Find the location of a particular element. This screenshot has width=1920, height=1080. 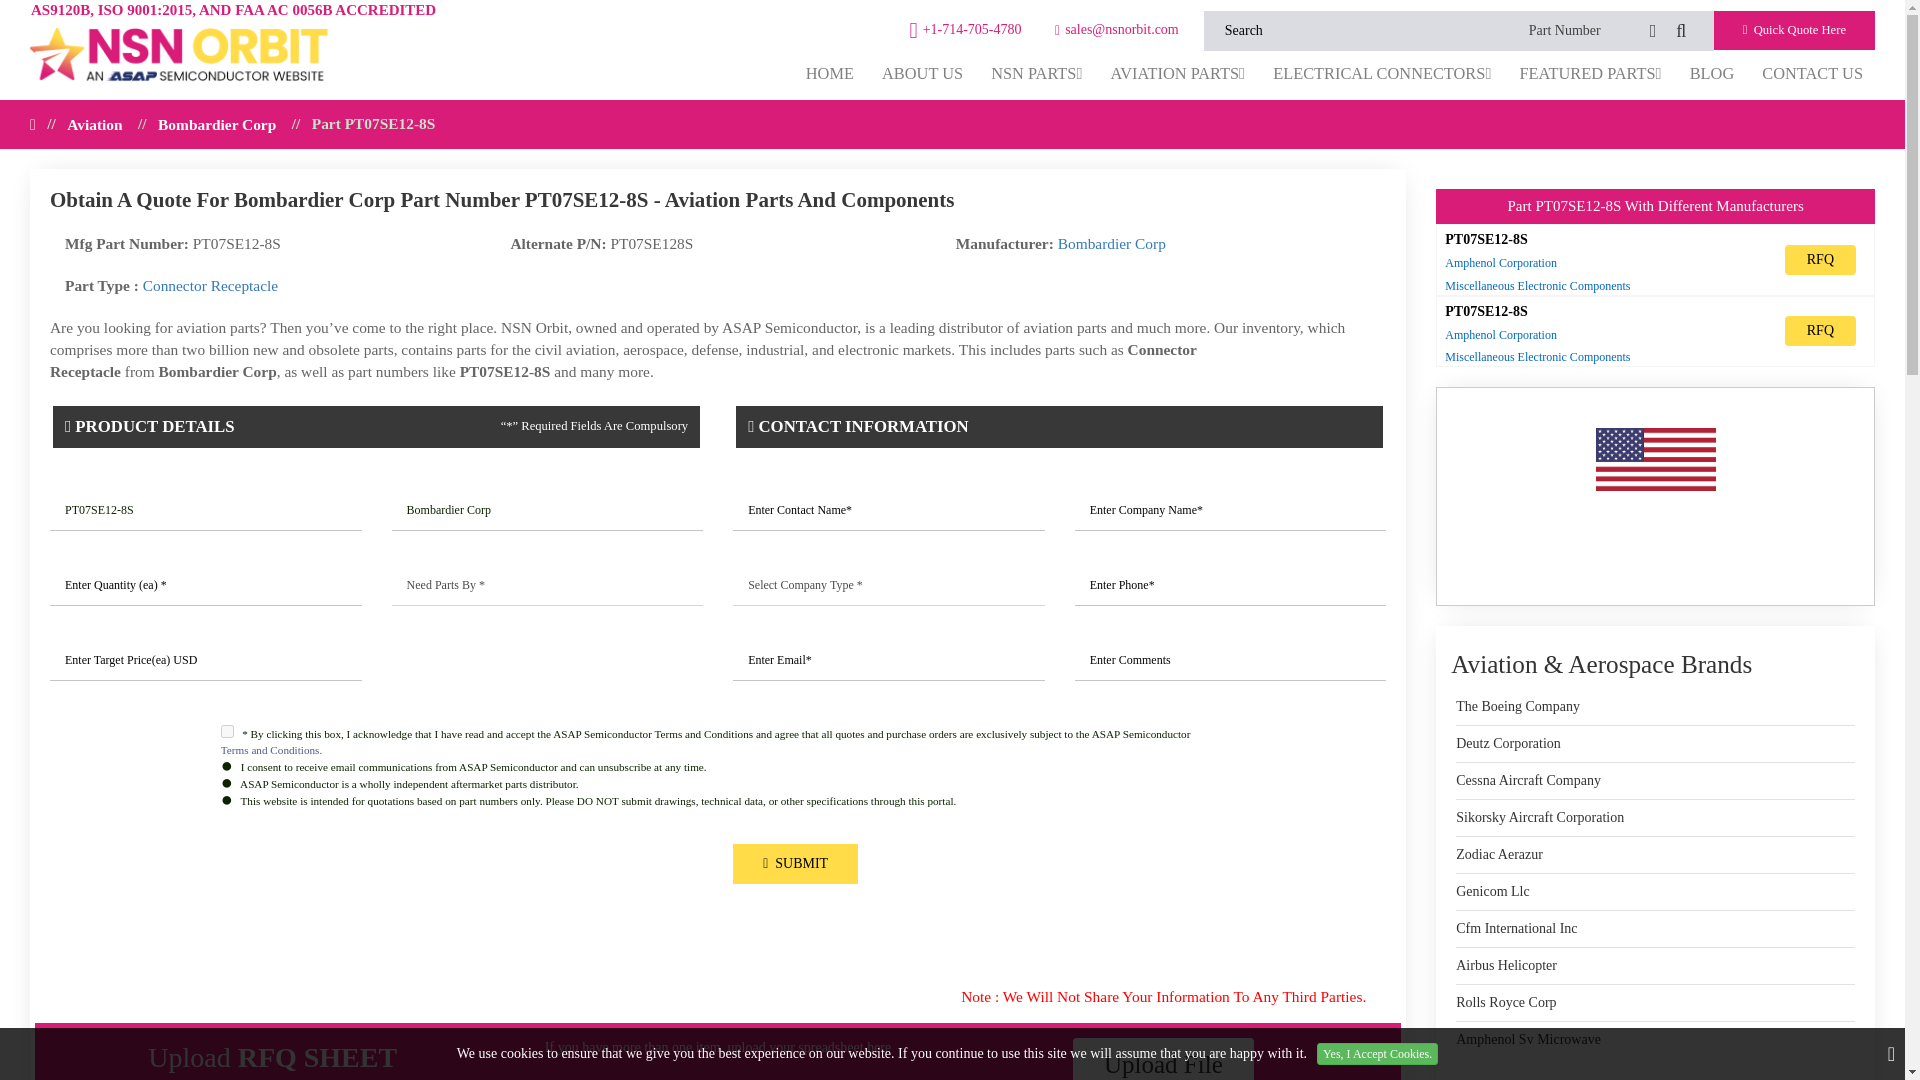

Zodiac Aerazur is located at coordinates (1499, 854).